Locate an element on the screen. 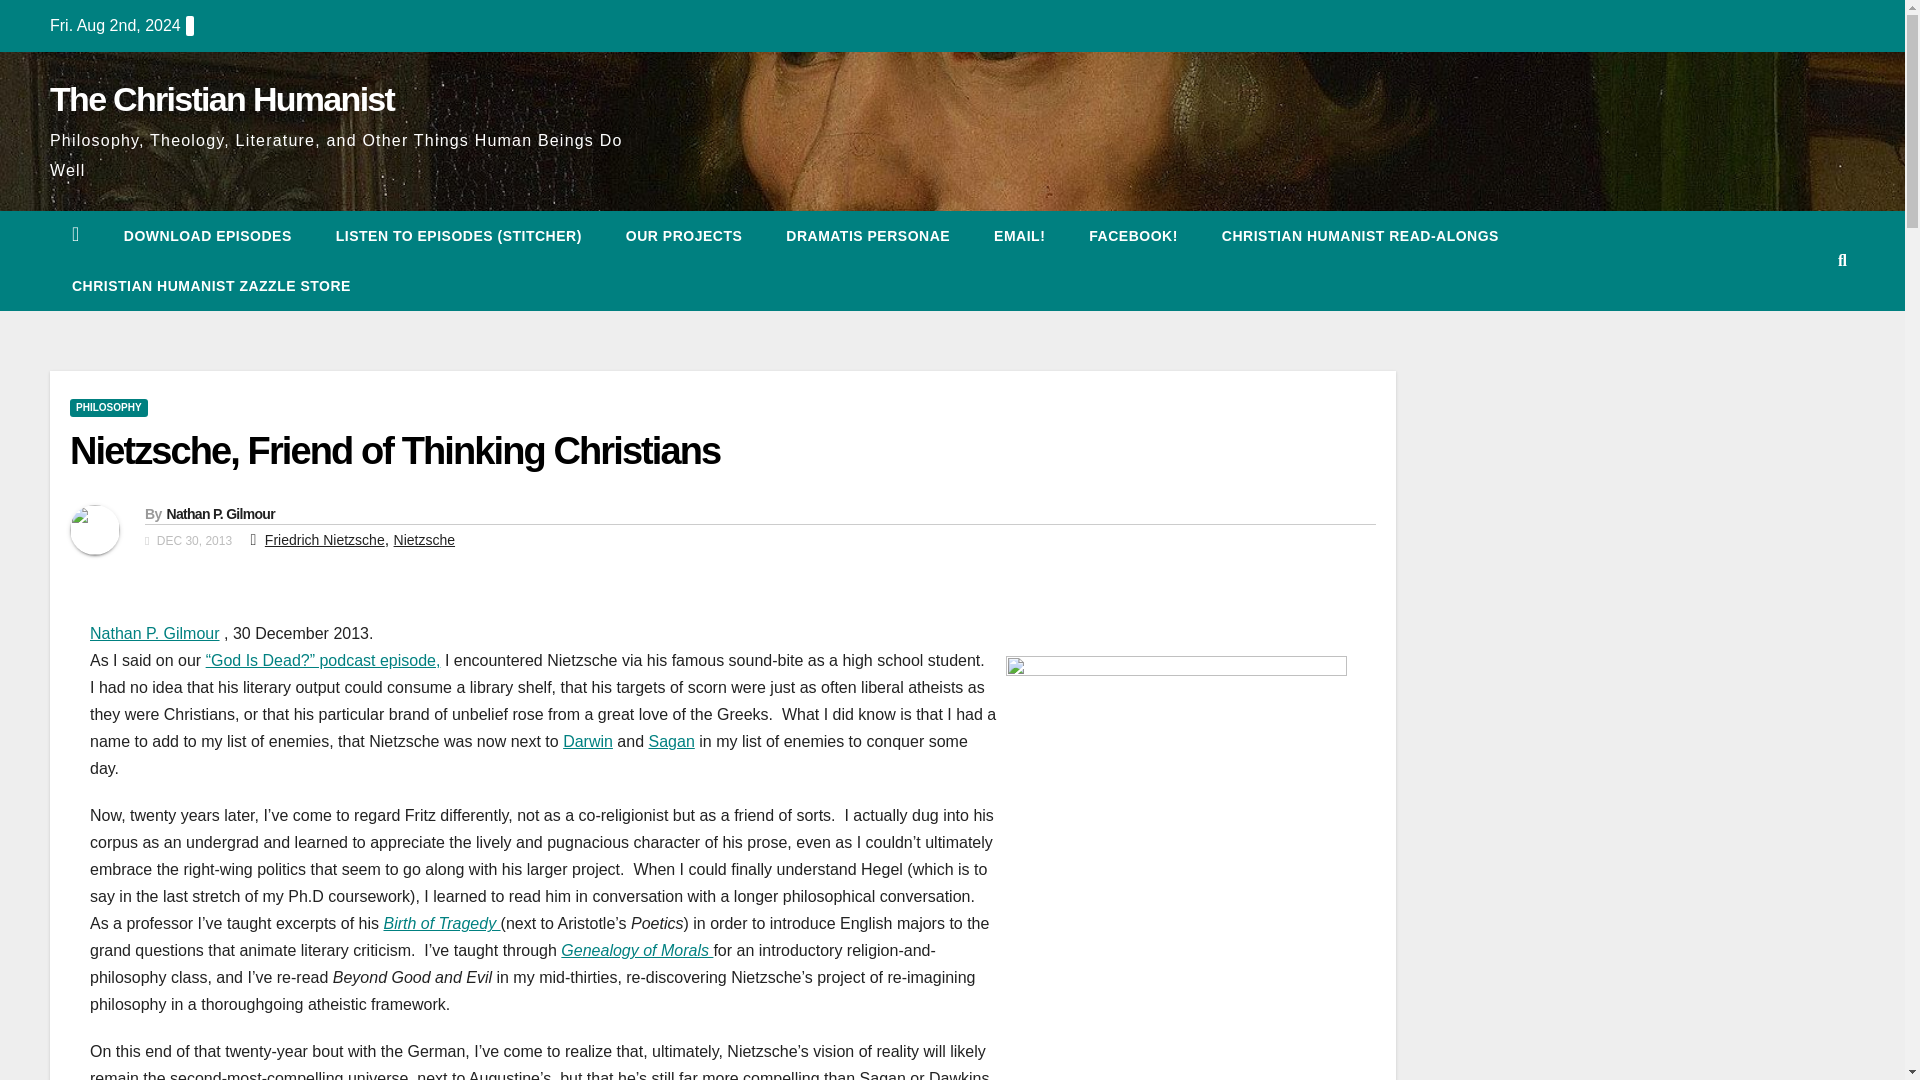 This screenshot has width=1920, height=1080. Download Episodes is located at coordinates (208, 236).